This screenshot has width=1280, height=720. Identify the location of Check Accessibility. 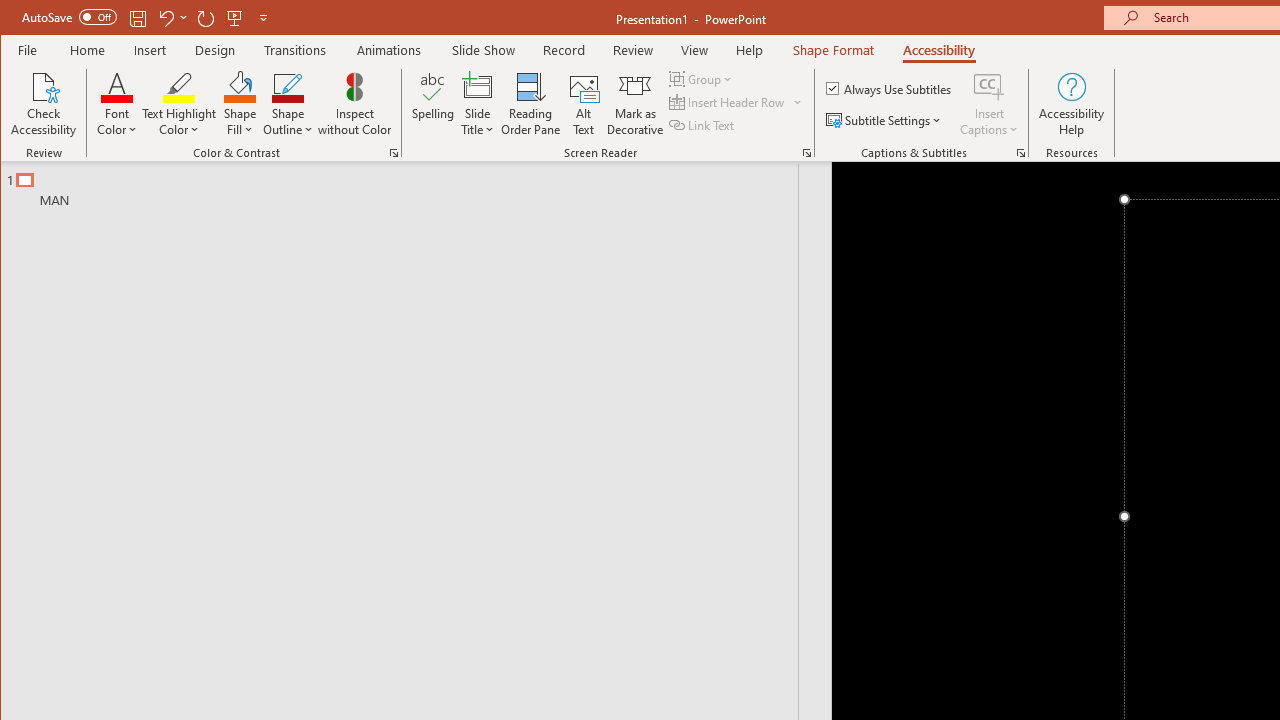
(44, 104).